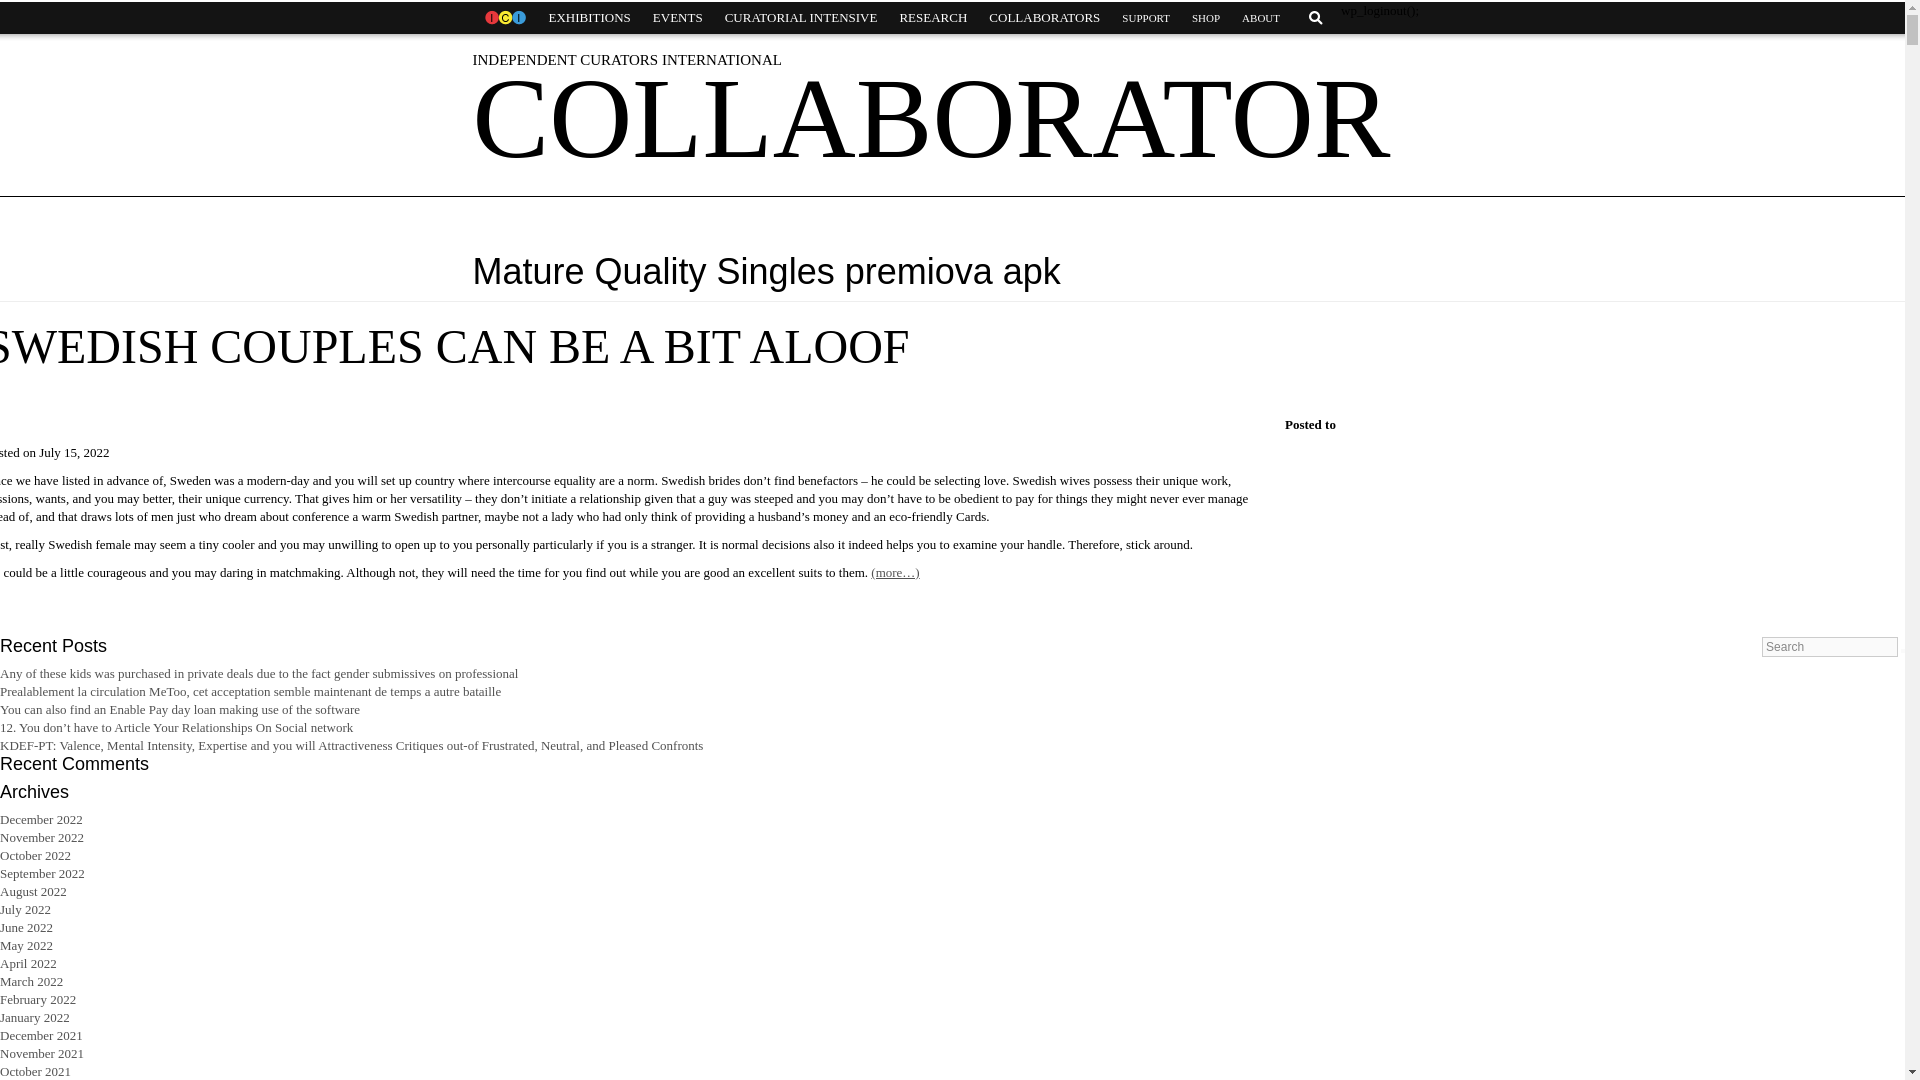 This screenshot has height=1080, width=1920. What do you see at coordinates (801, 18) in the screenshot?
I see `CURATORIAL INTENSIVE` at bounding box center [801, 18].